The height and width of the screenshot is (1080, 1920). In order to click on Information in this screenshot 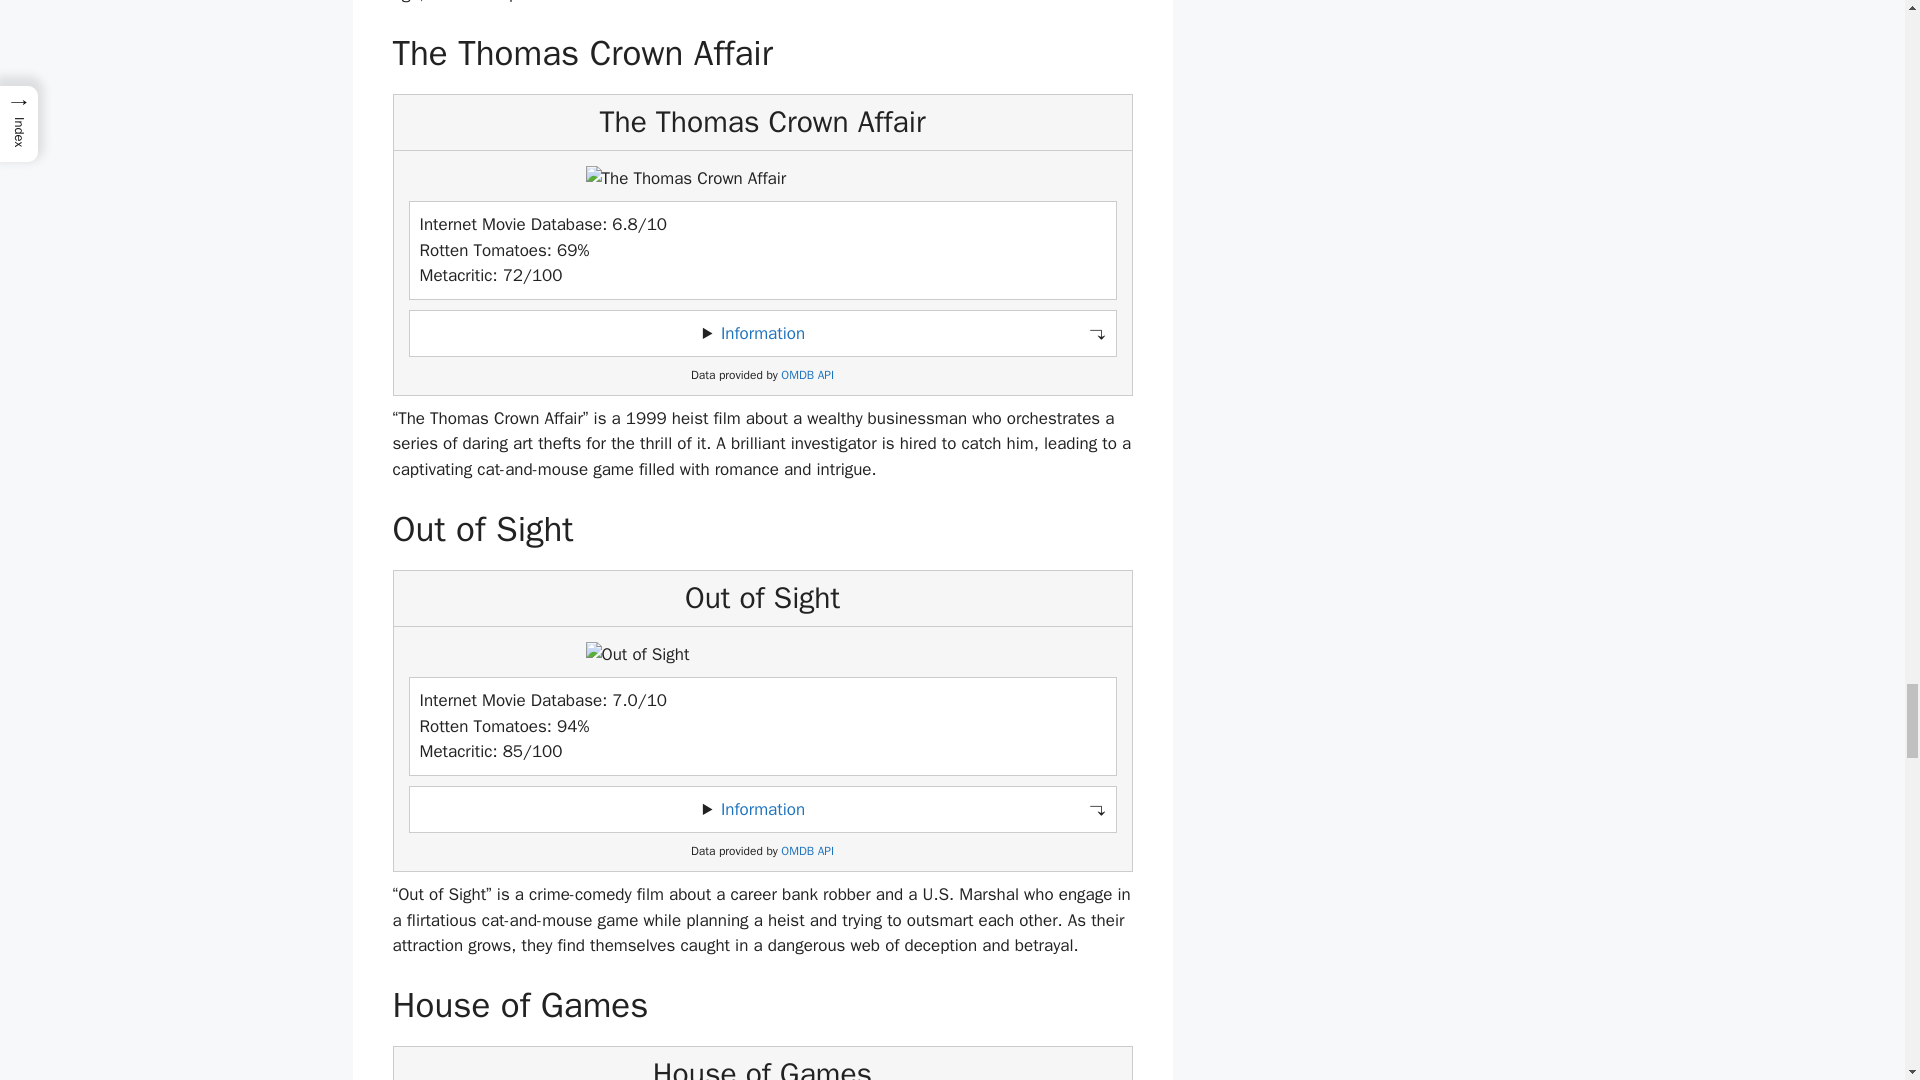, I will do `click(762, 333)`.